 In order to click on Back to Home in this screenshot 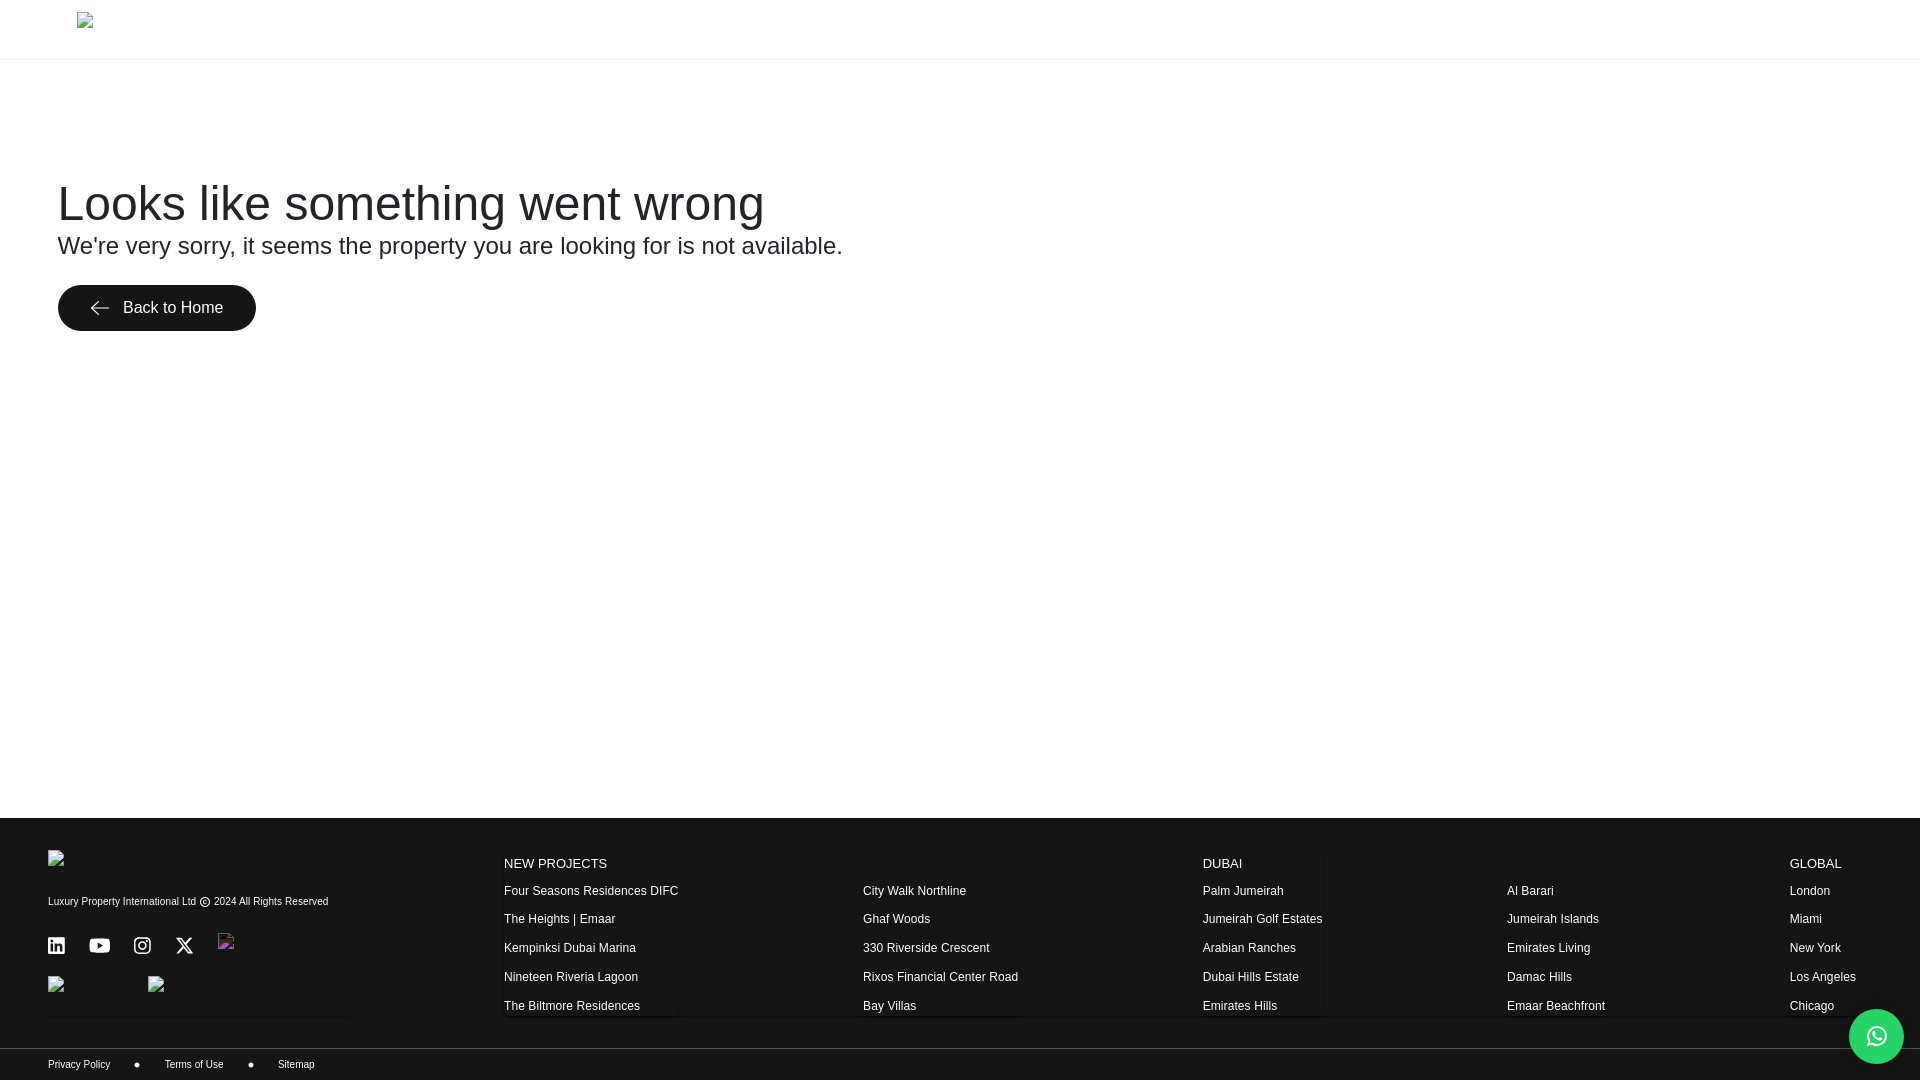, I will do `click(157, 308)`.